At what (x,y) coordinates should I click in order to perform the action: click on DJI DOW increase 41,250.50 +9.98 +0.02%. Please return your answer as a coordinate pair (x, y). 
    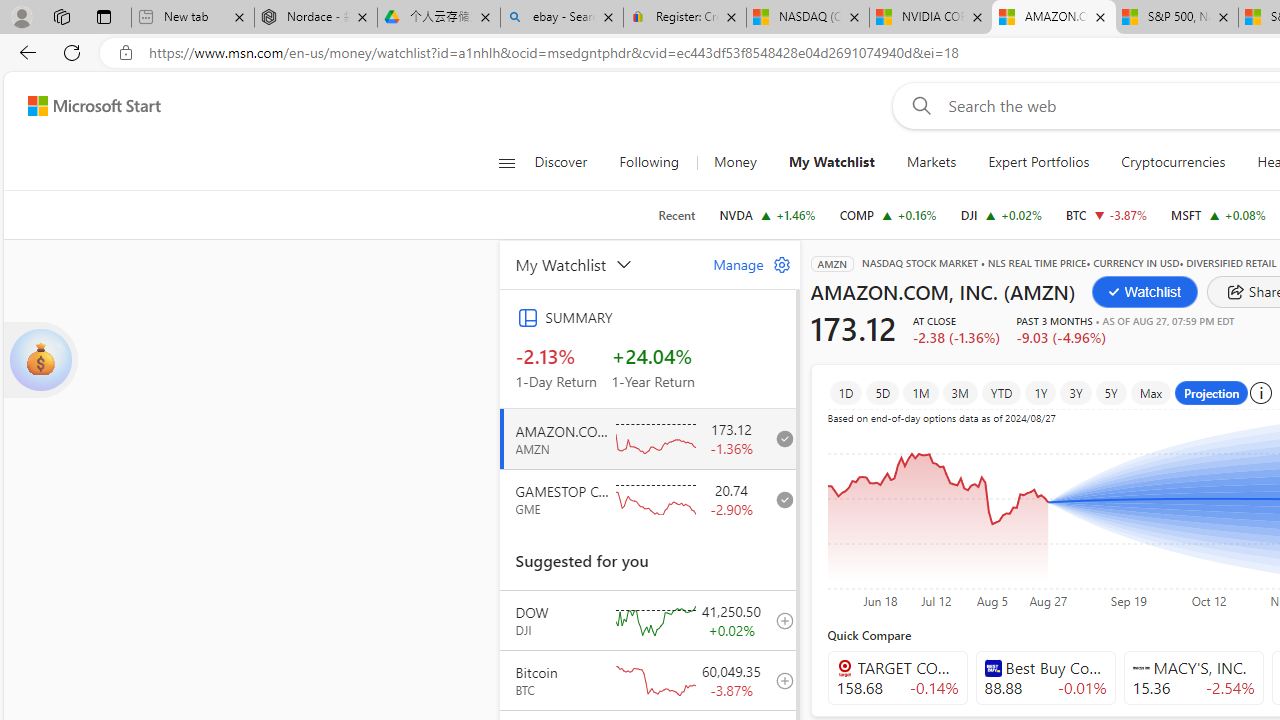
    Looking at the image, I should click on (1000, 214).